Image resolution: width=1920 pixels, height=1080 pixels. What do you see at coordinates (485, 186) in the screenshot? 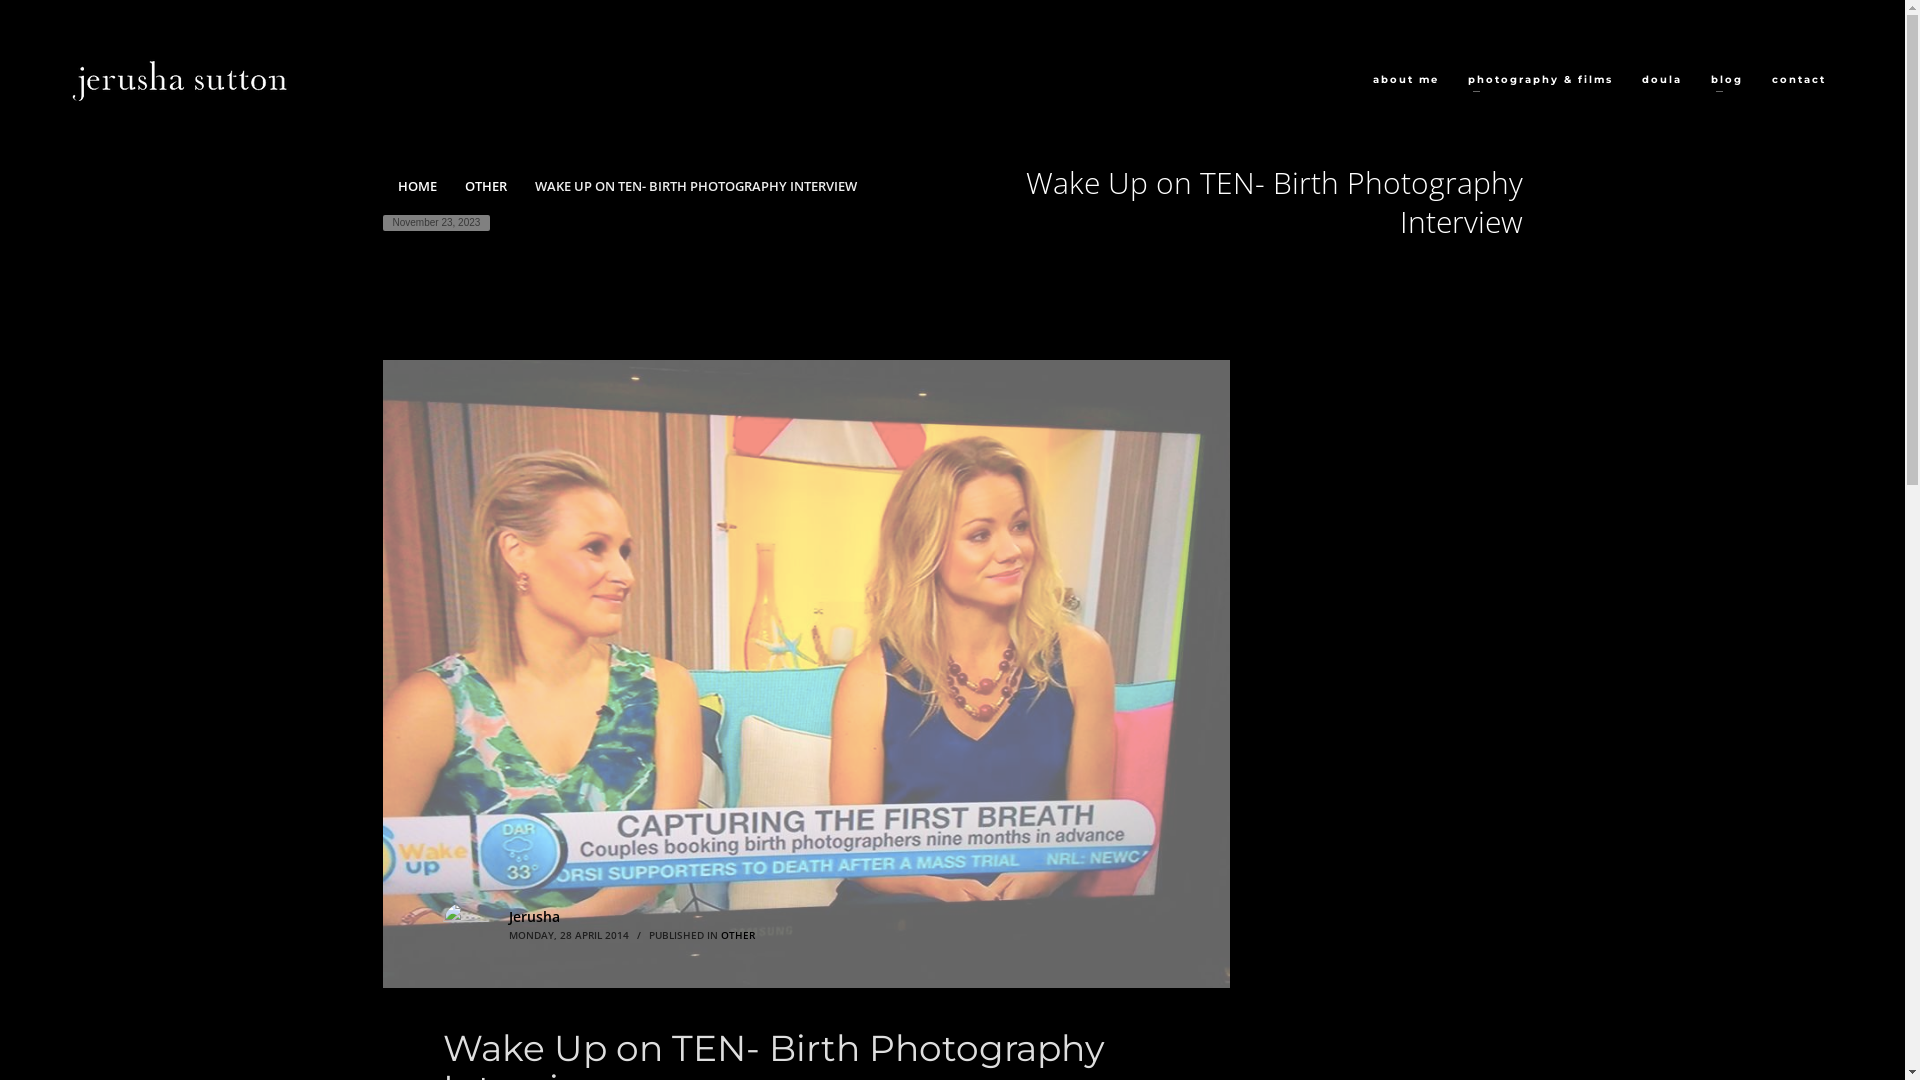
I see `OTHER` at bounding box center [485, 186].